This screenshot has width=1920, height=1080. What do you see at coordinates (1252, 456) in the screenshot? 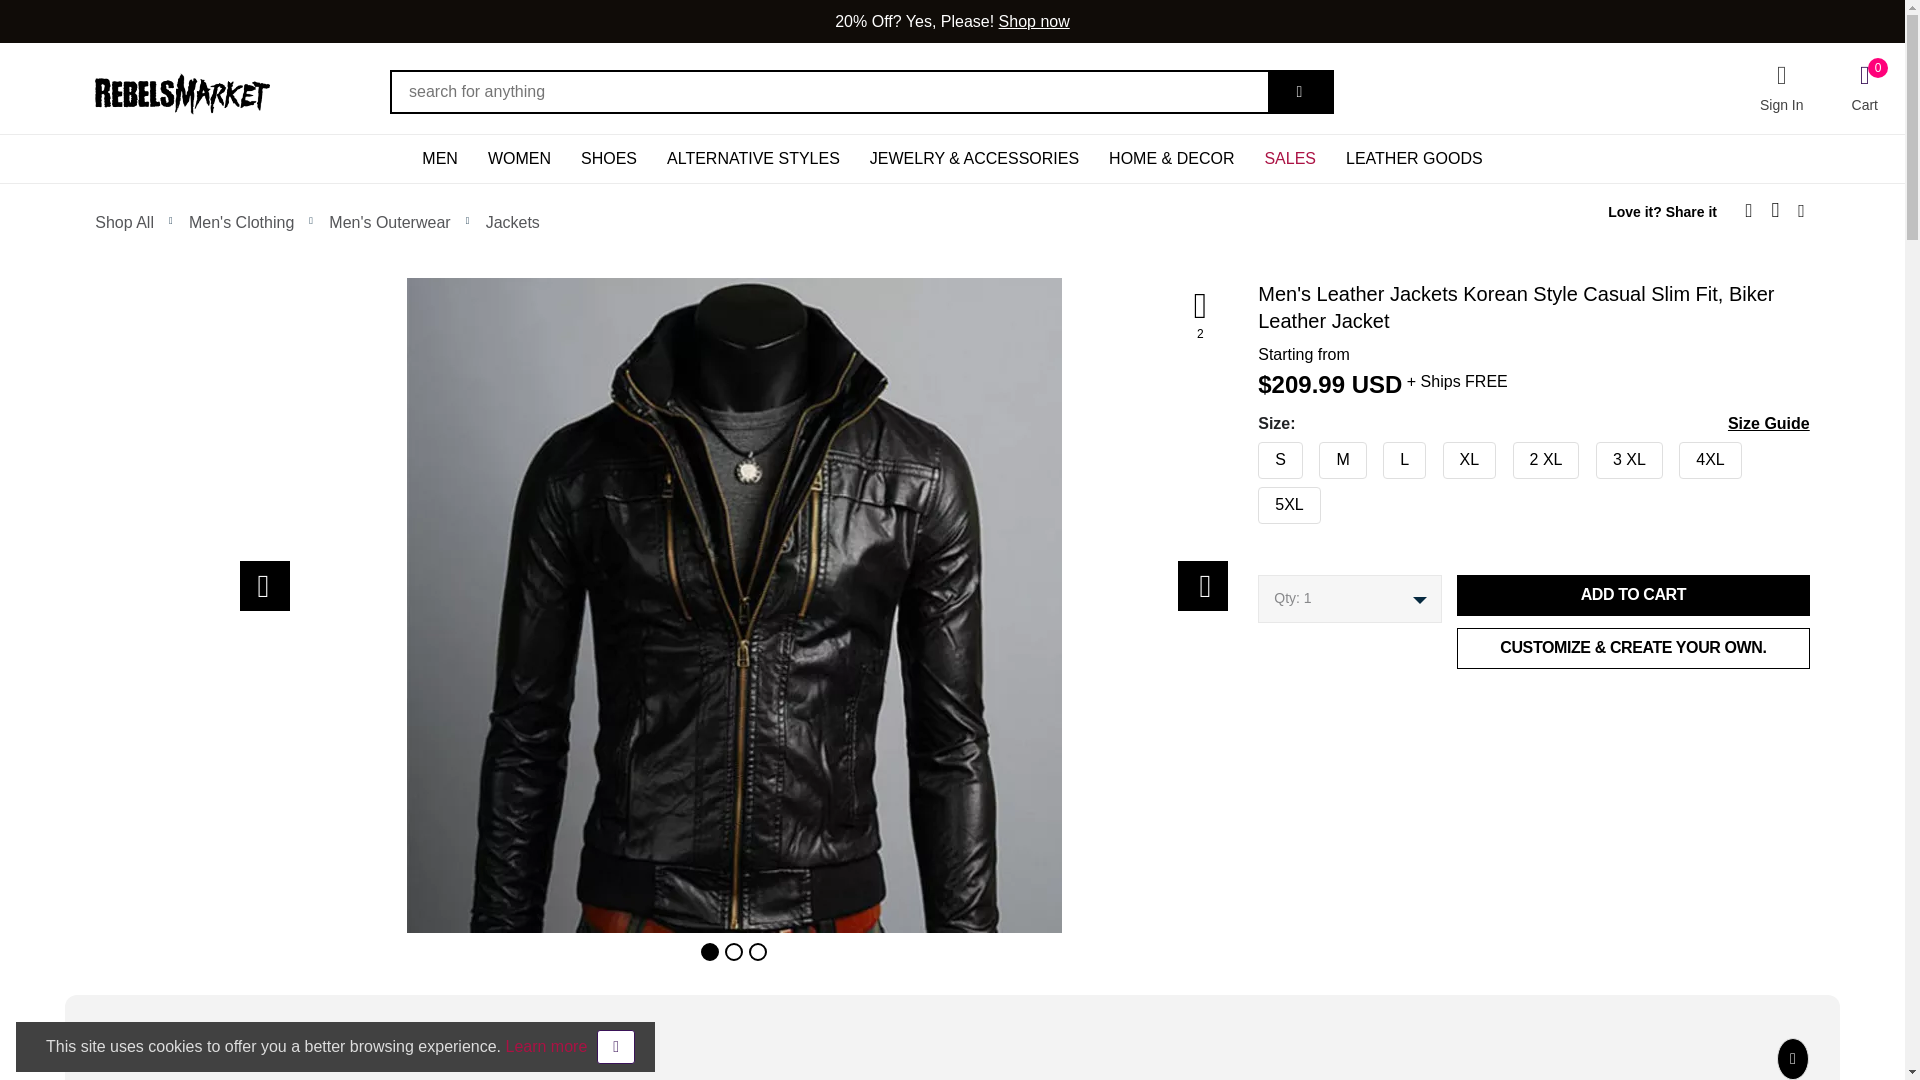
I see `4XL` at bounding box center [1252, 456].